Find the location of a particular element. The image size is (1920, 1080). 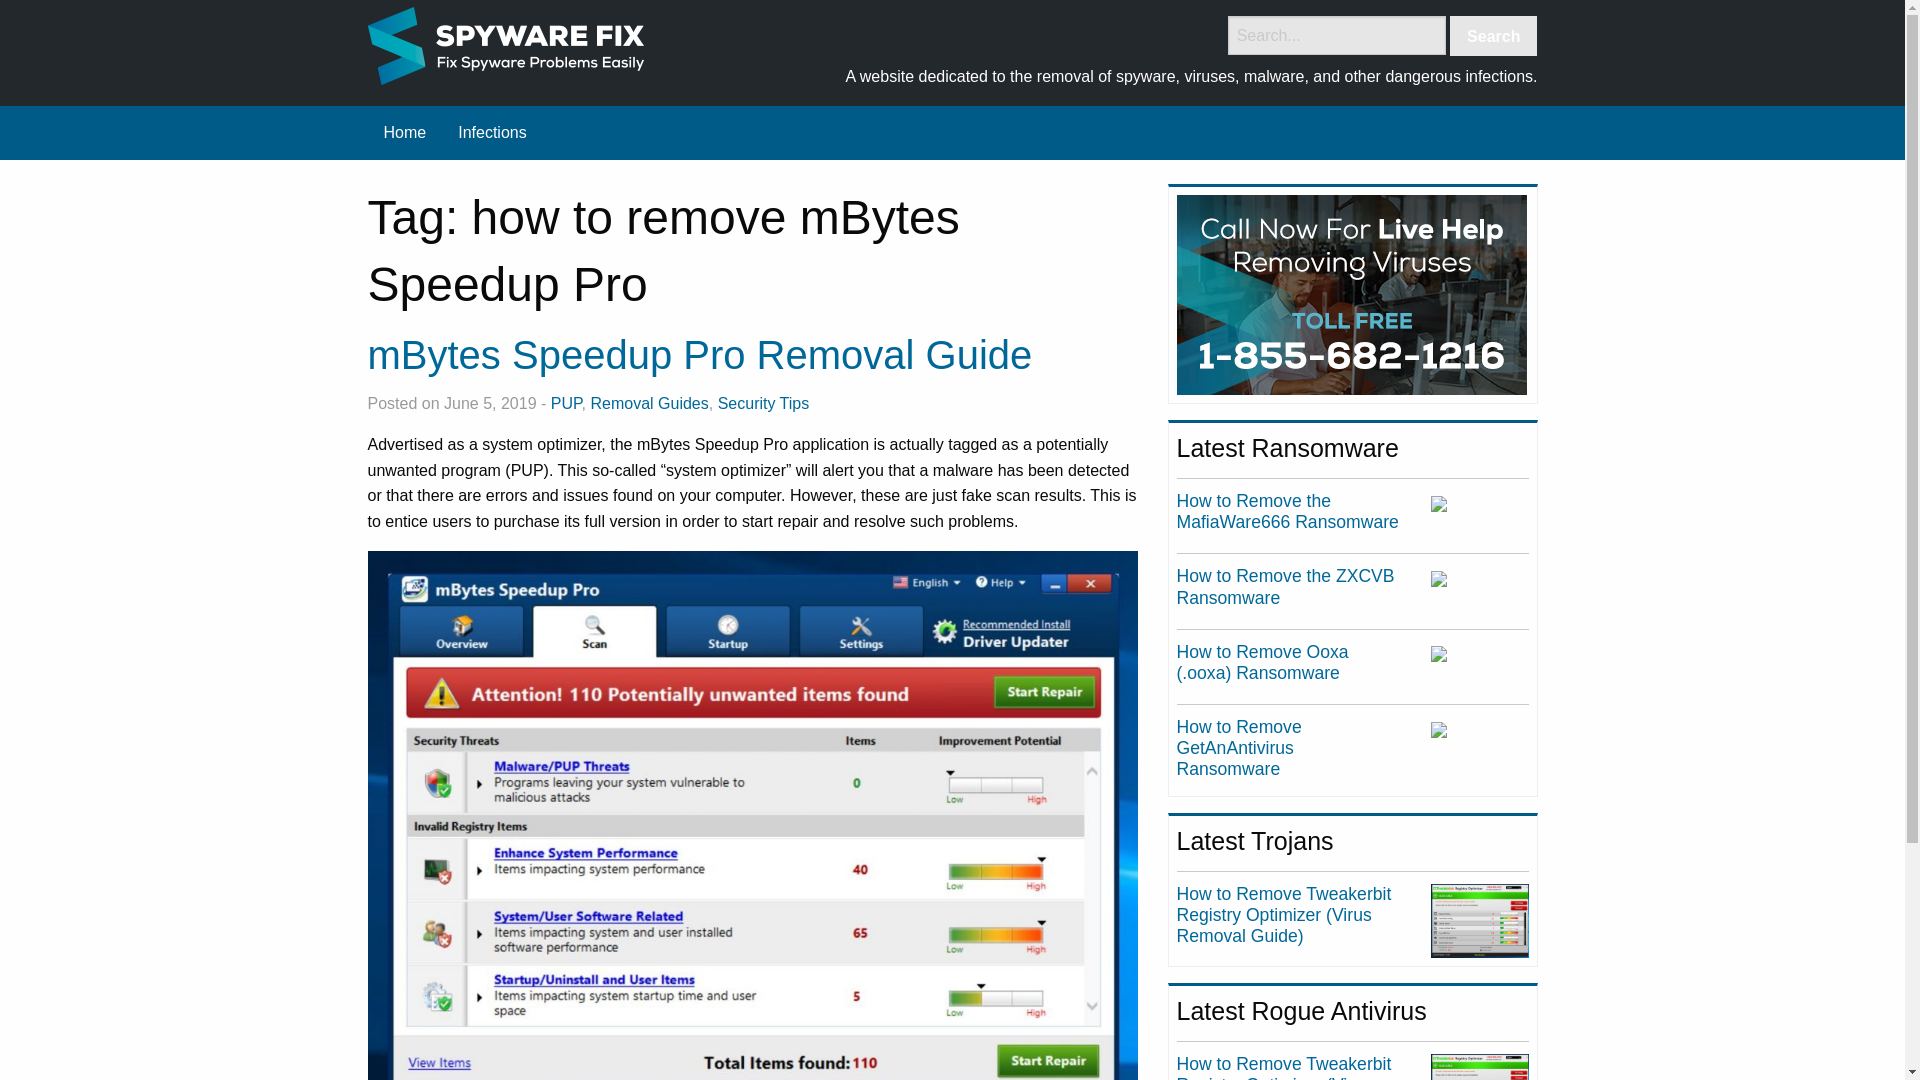

Home is located at coordinates (406, 133).